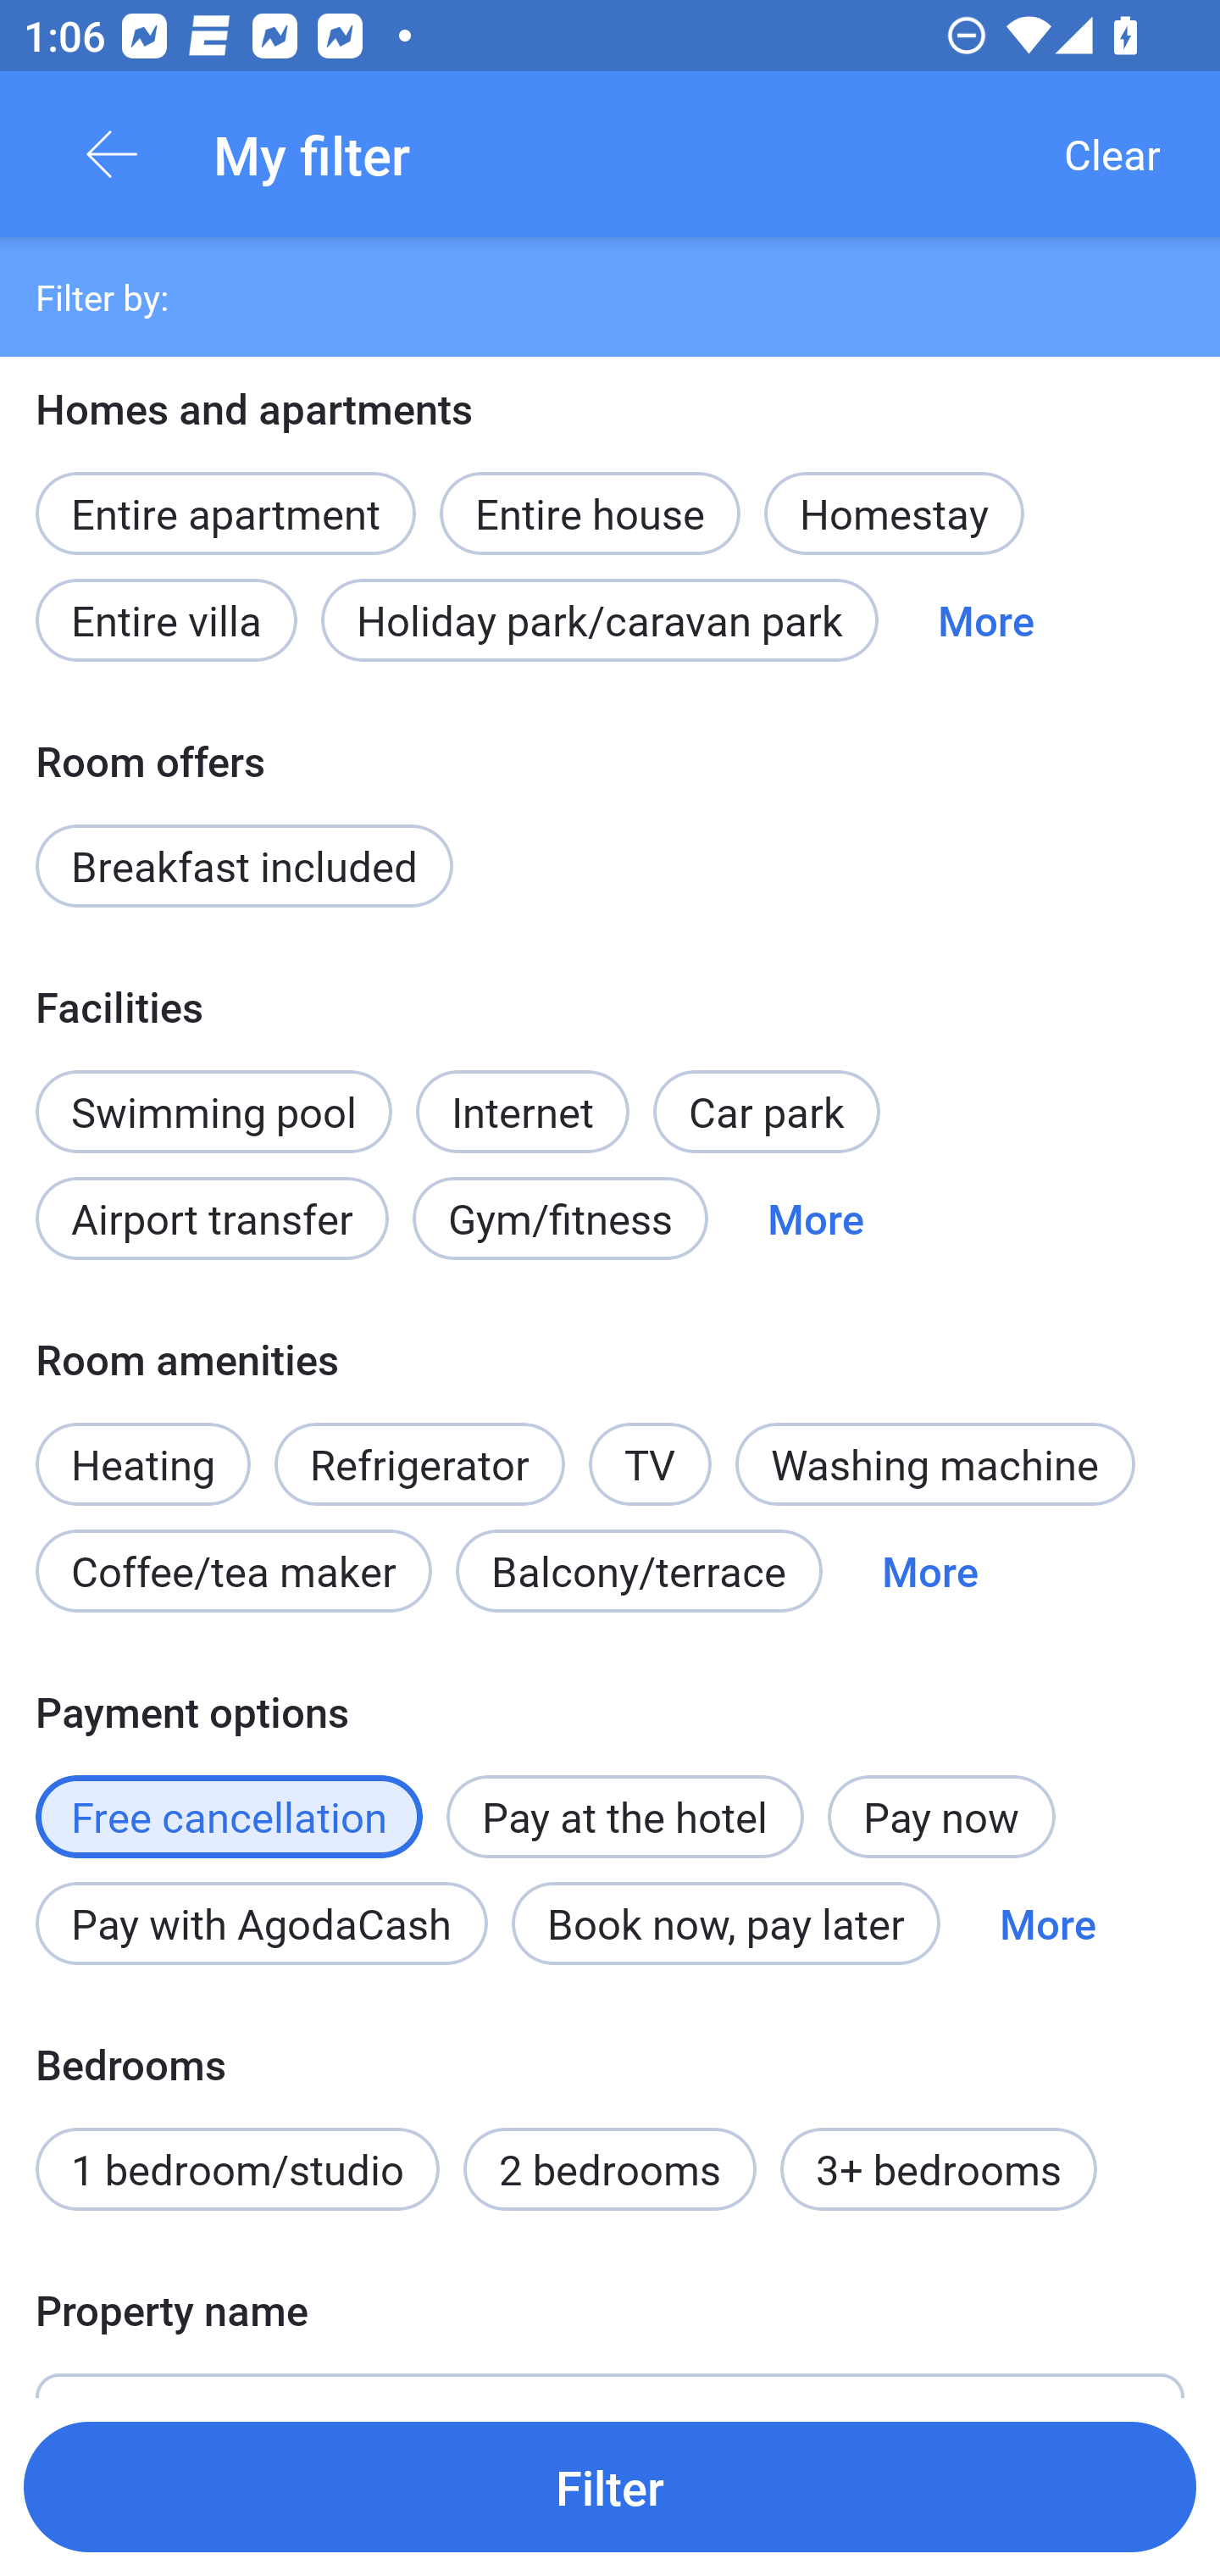 The image size is (1220, 2576). I want to click on Entire apartment, so click(225, 514).